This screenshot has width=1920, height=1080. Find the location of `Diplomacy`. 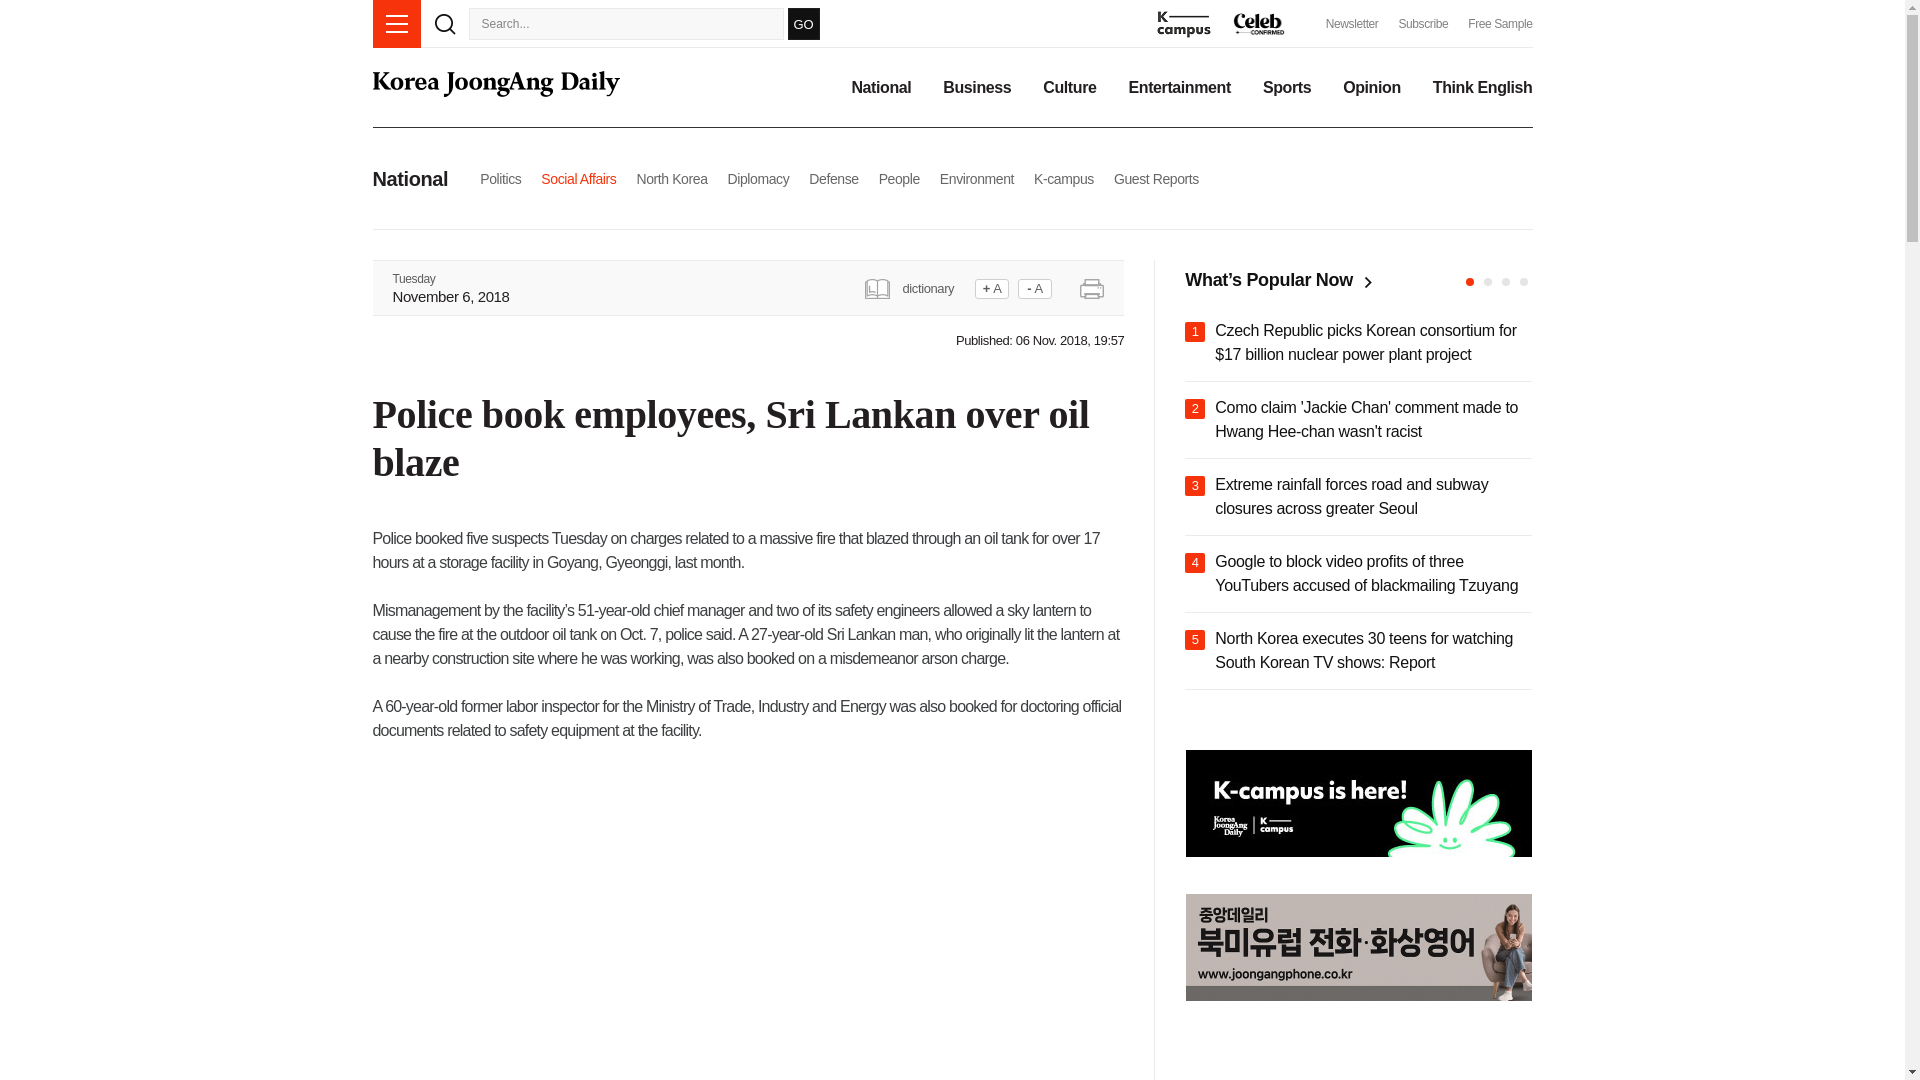

Diplomacy is located at coordinates (758, 178).